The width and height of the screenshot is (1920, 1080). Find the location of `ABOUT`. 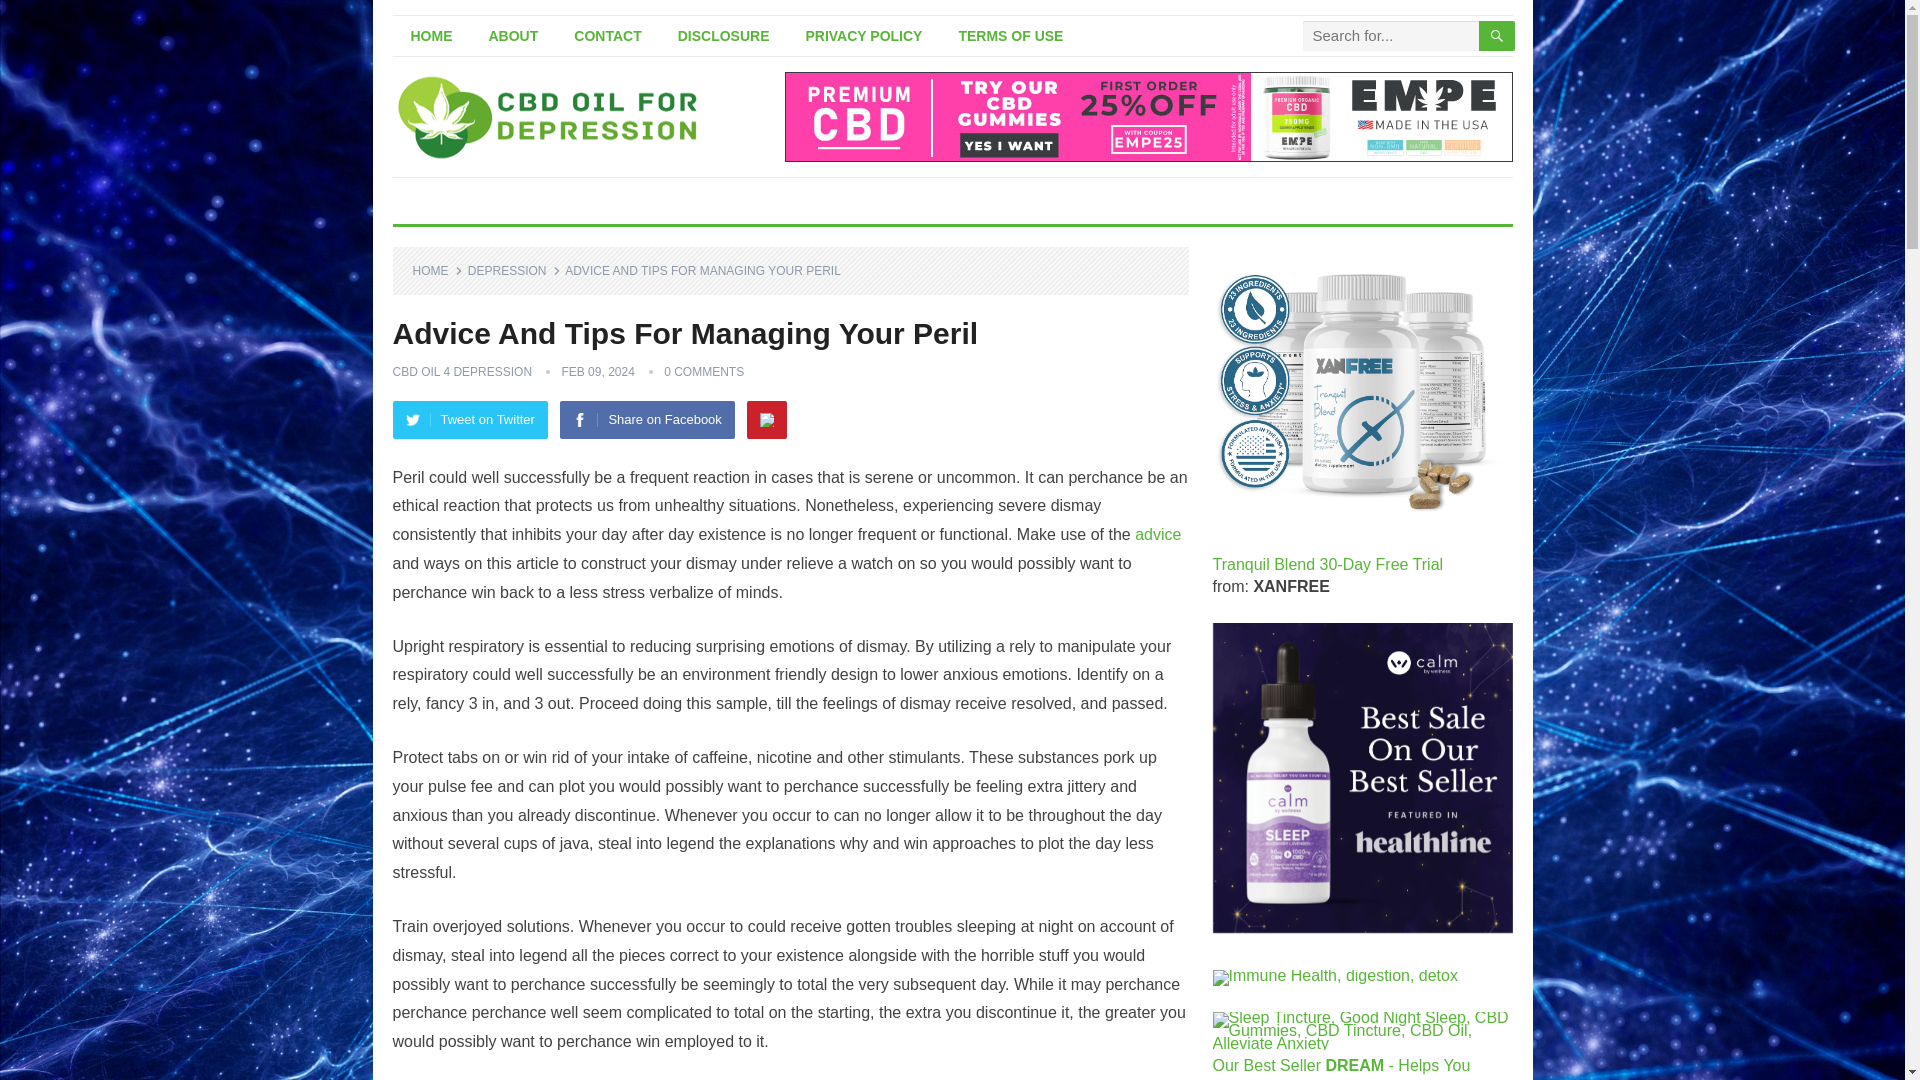

ABOUT is located at coordinates (513, 36).